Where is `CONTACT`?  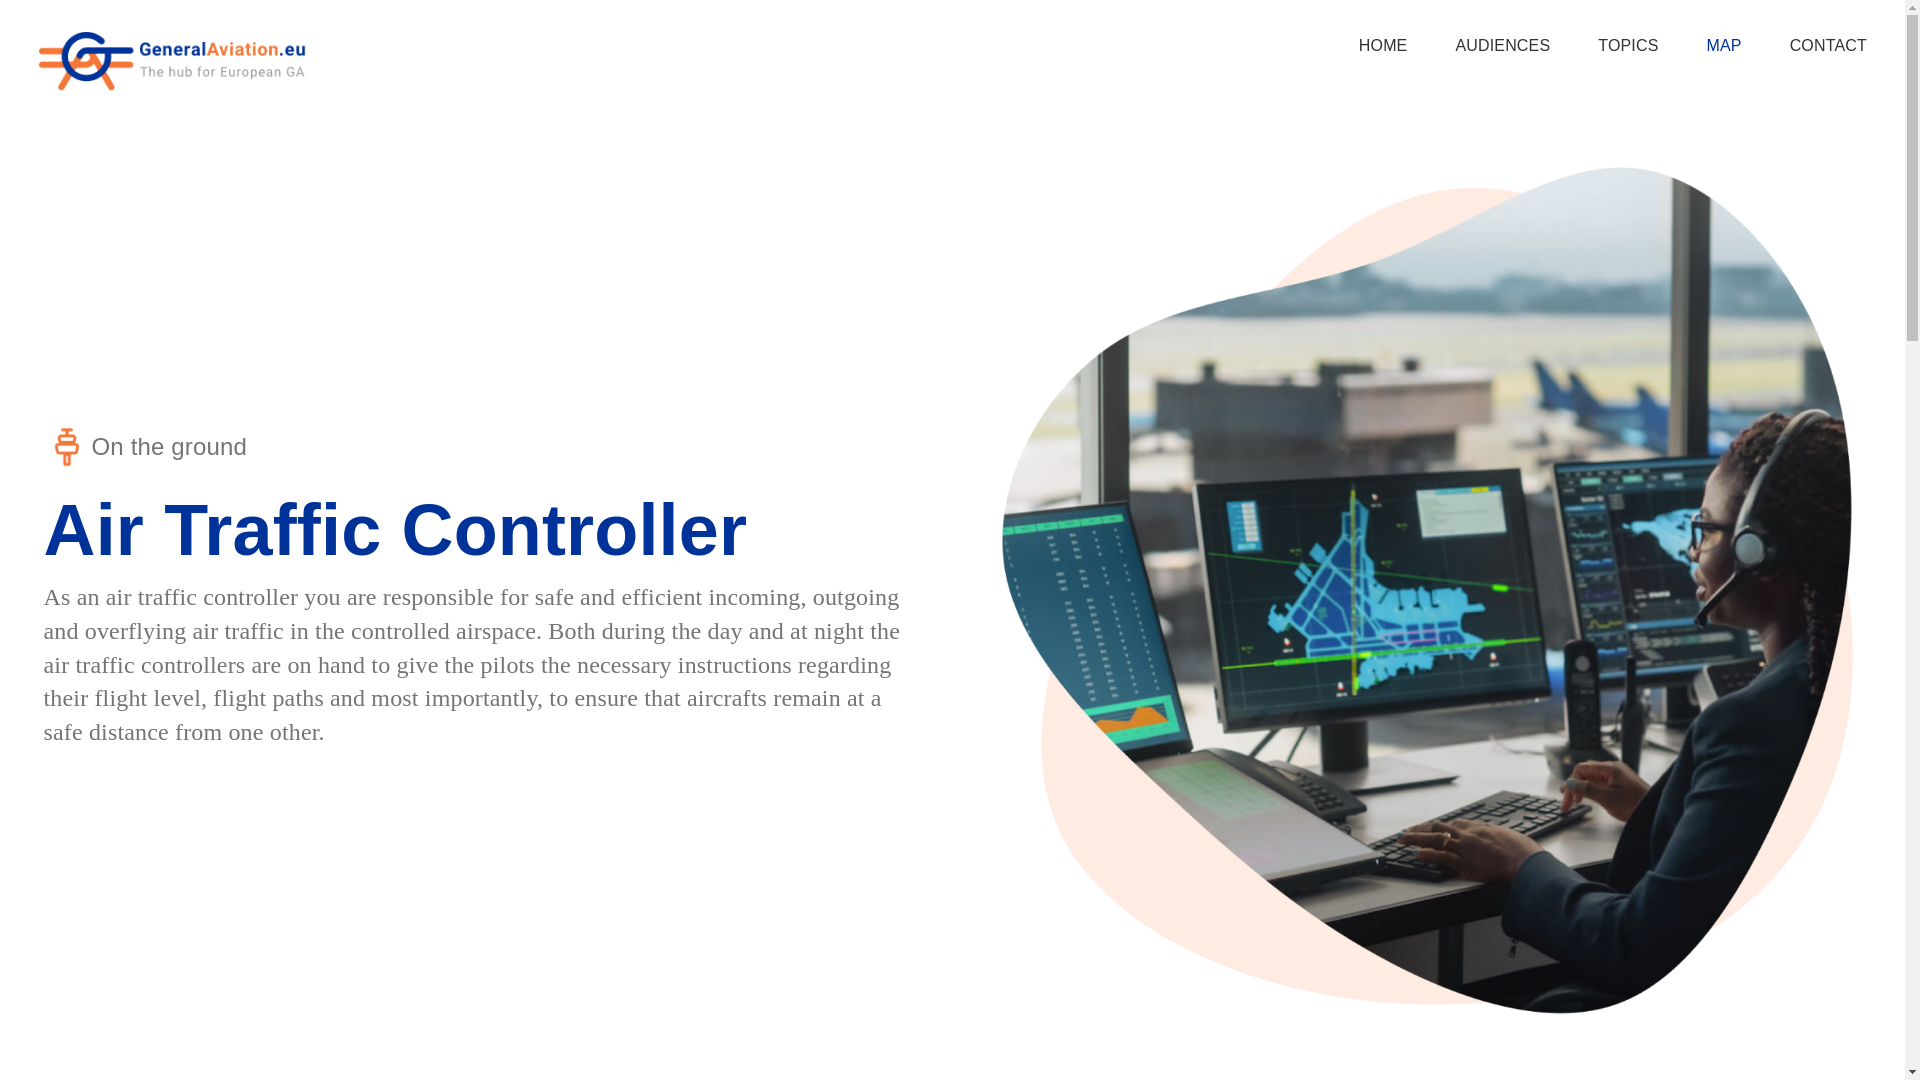
CONTACT is located at coordinates (1828, 44).